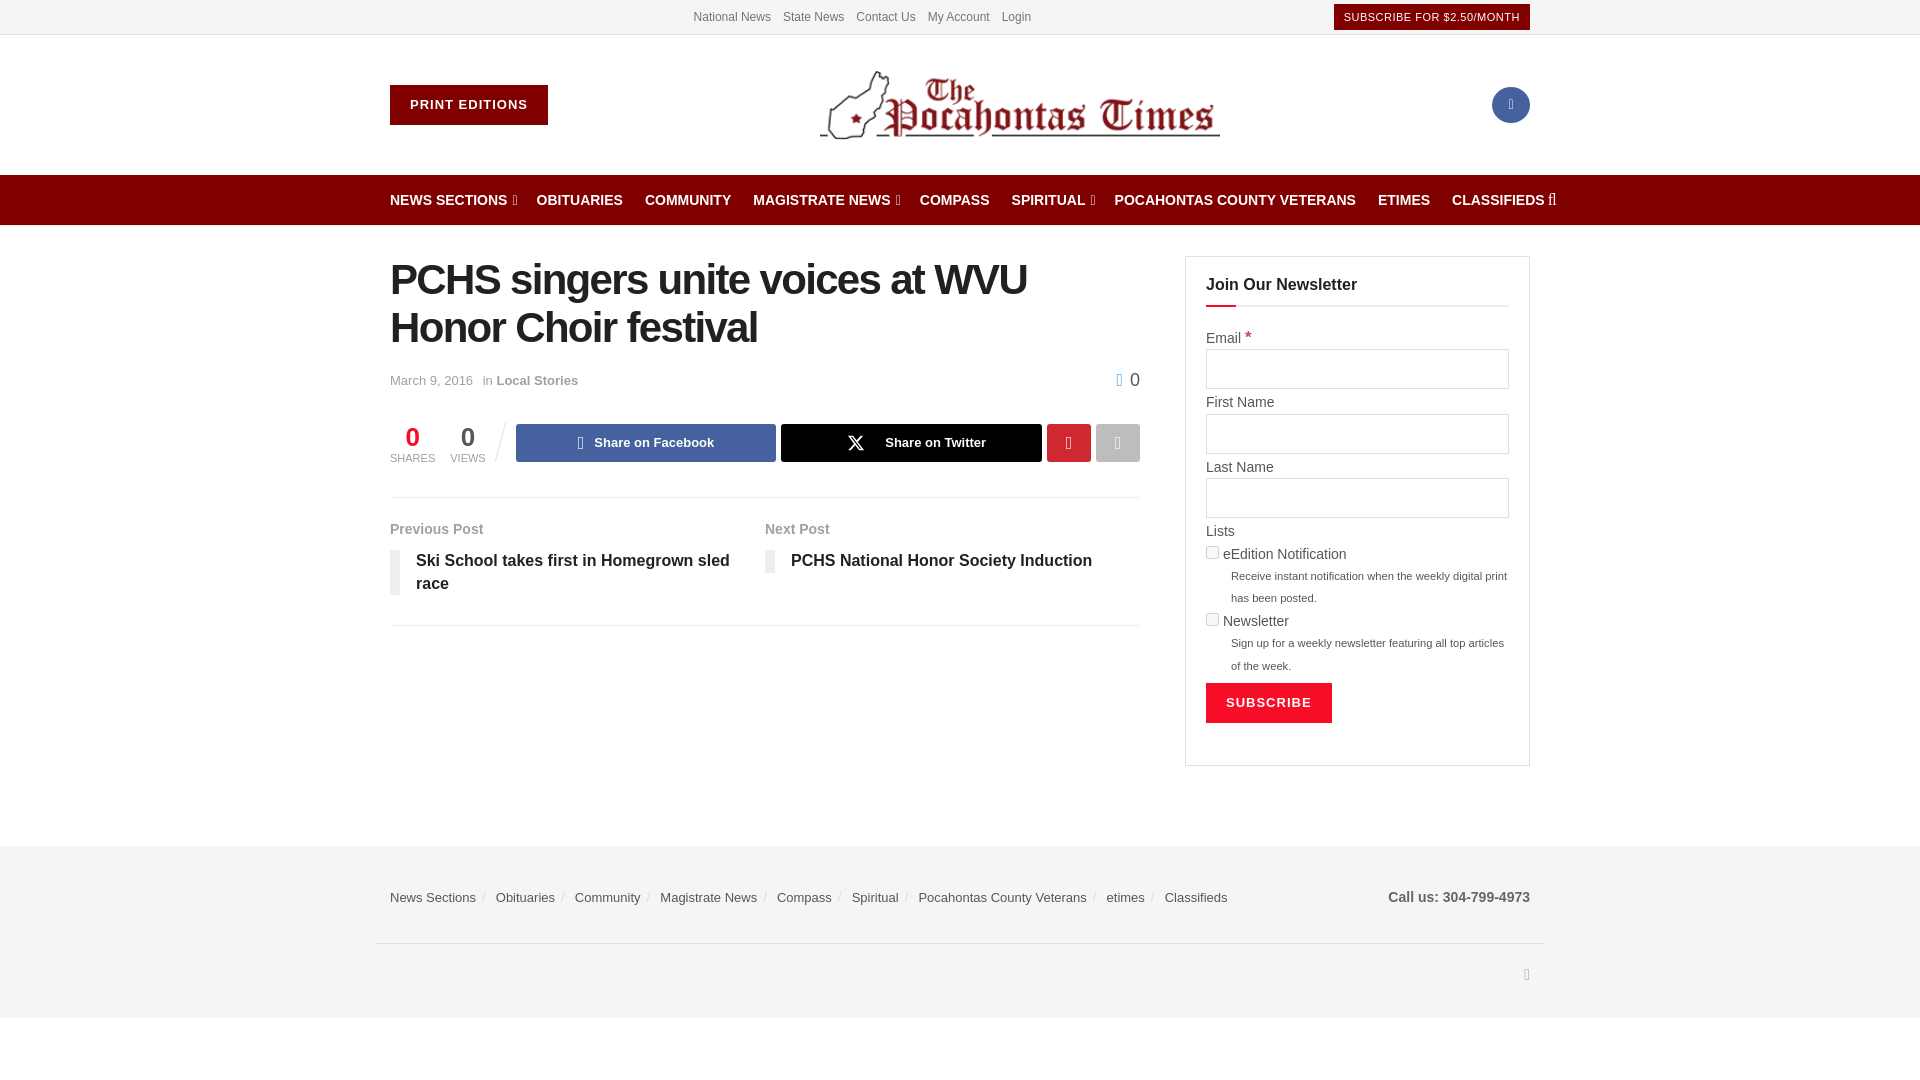  What do you see at coordinates (732, 16) in the screenshot?
I see `National News` at bounding box center [732, 16].